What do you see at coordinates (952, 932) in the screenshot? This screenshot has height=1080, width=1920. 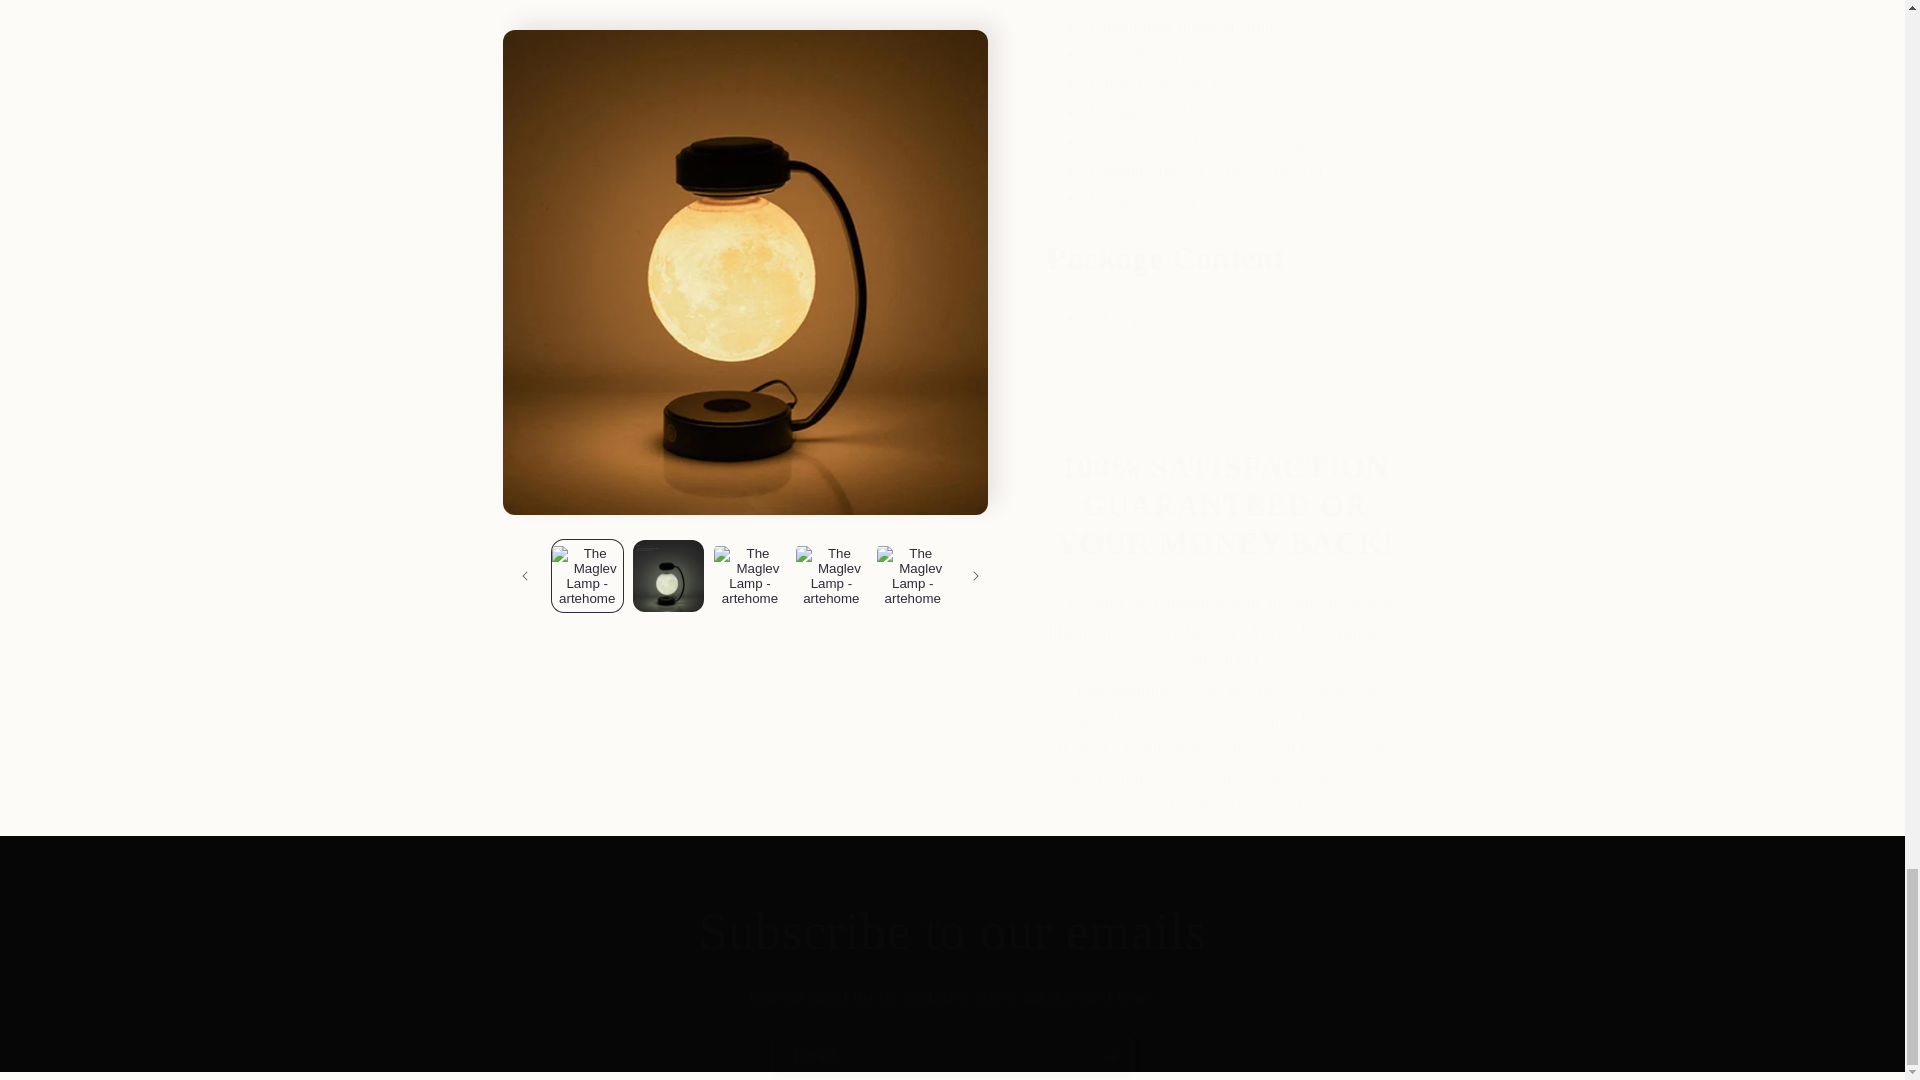 I see `Subscribe to our emails` at bounding box center [952, 932].